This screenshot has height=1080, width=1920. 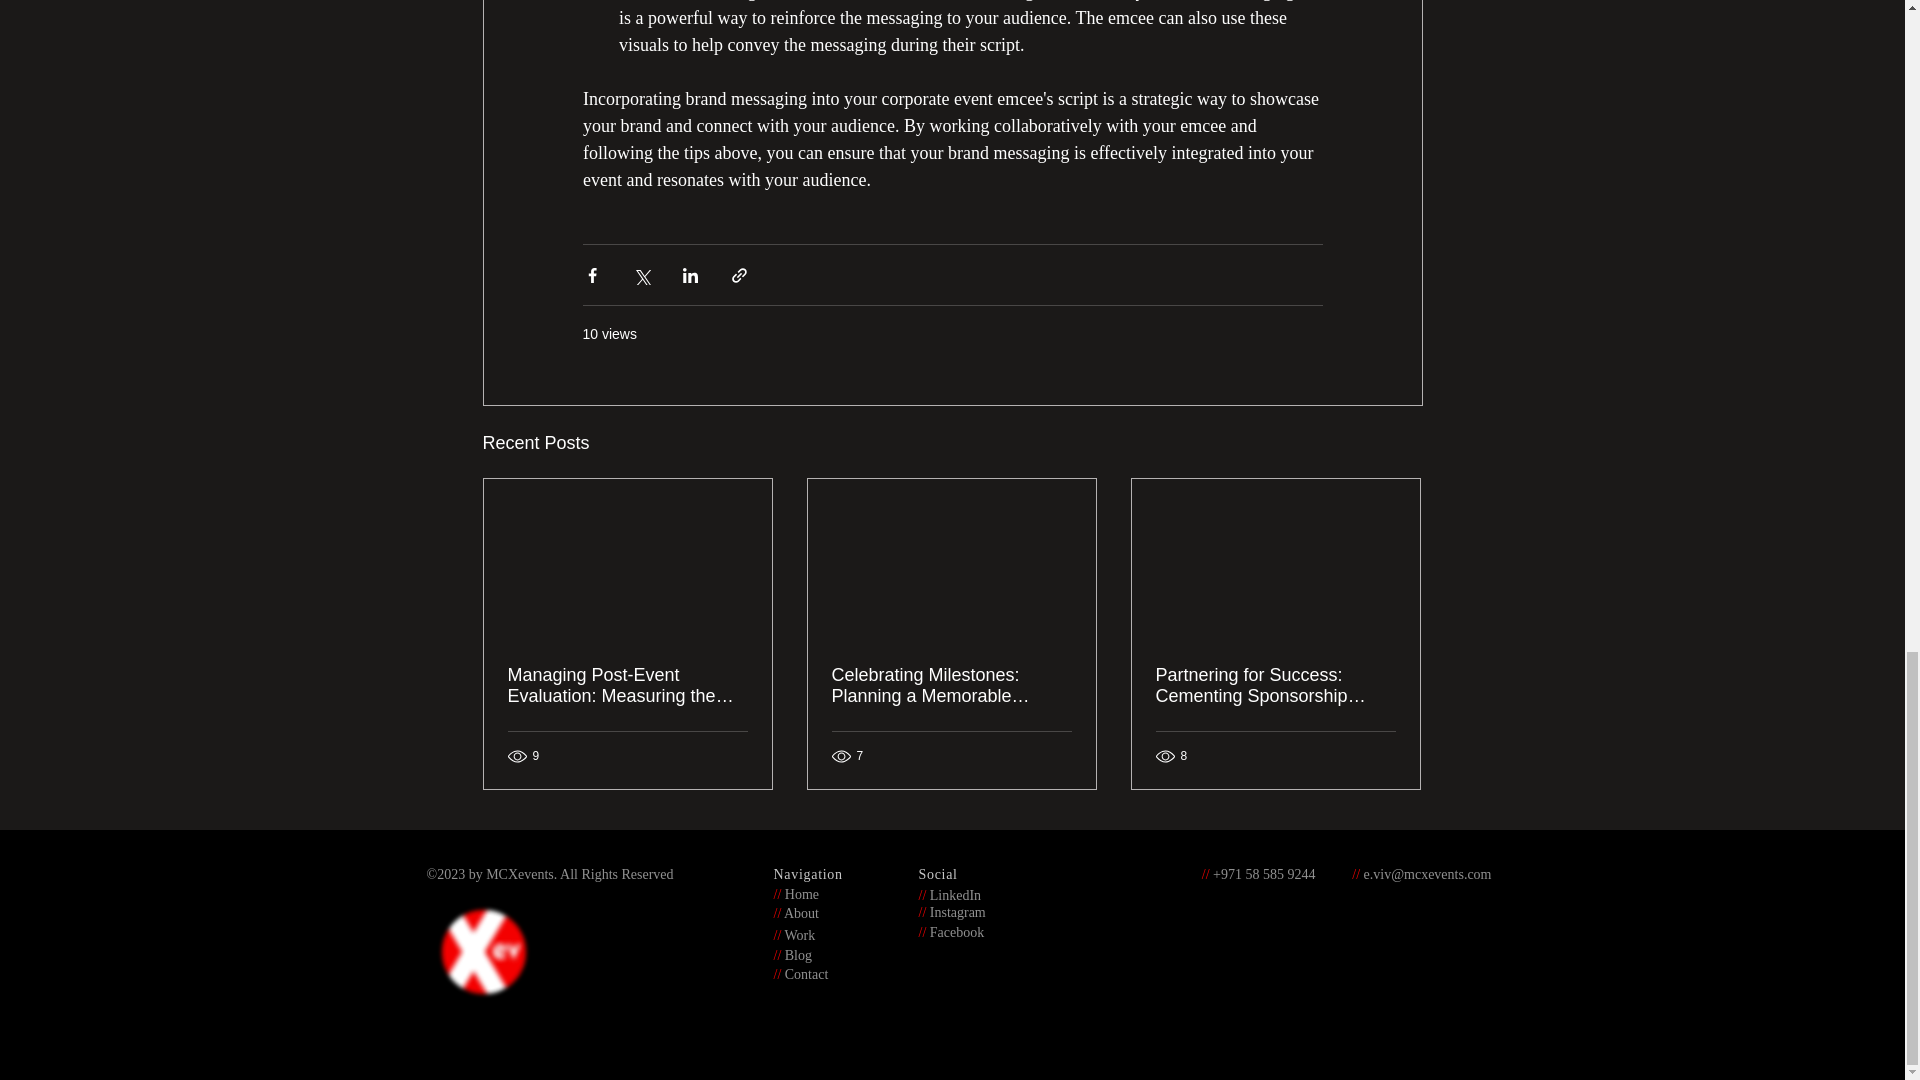 I want to click on Partnering for Success: Cementing Sponsorship Relationships, so click(x=1275, y=686).